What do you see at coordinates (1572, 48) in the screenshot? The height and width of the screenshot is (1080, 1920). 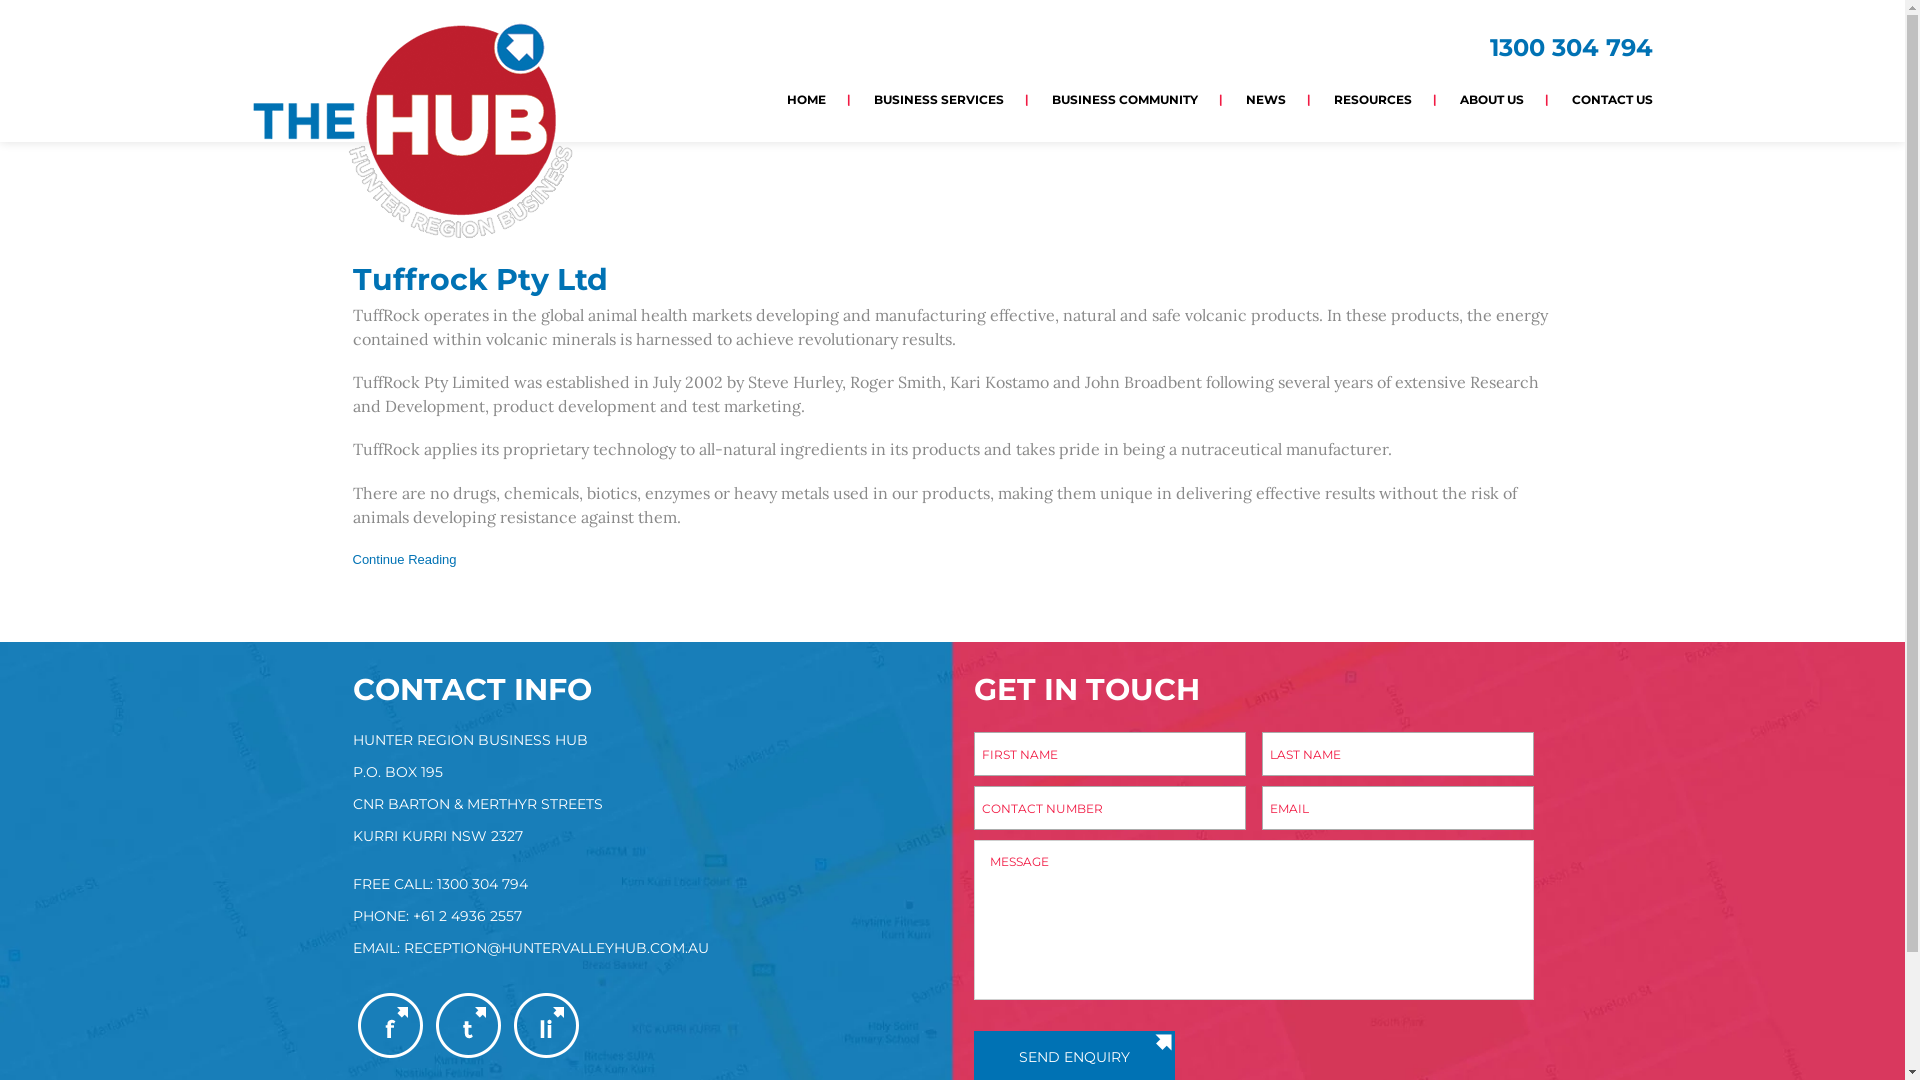 I see `1300 304 794` at bounding box center [1572, 48].